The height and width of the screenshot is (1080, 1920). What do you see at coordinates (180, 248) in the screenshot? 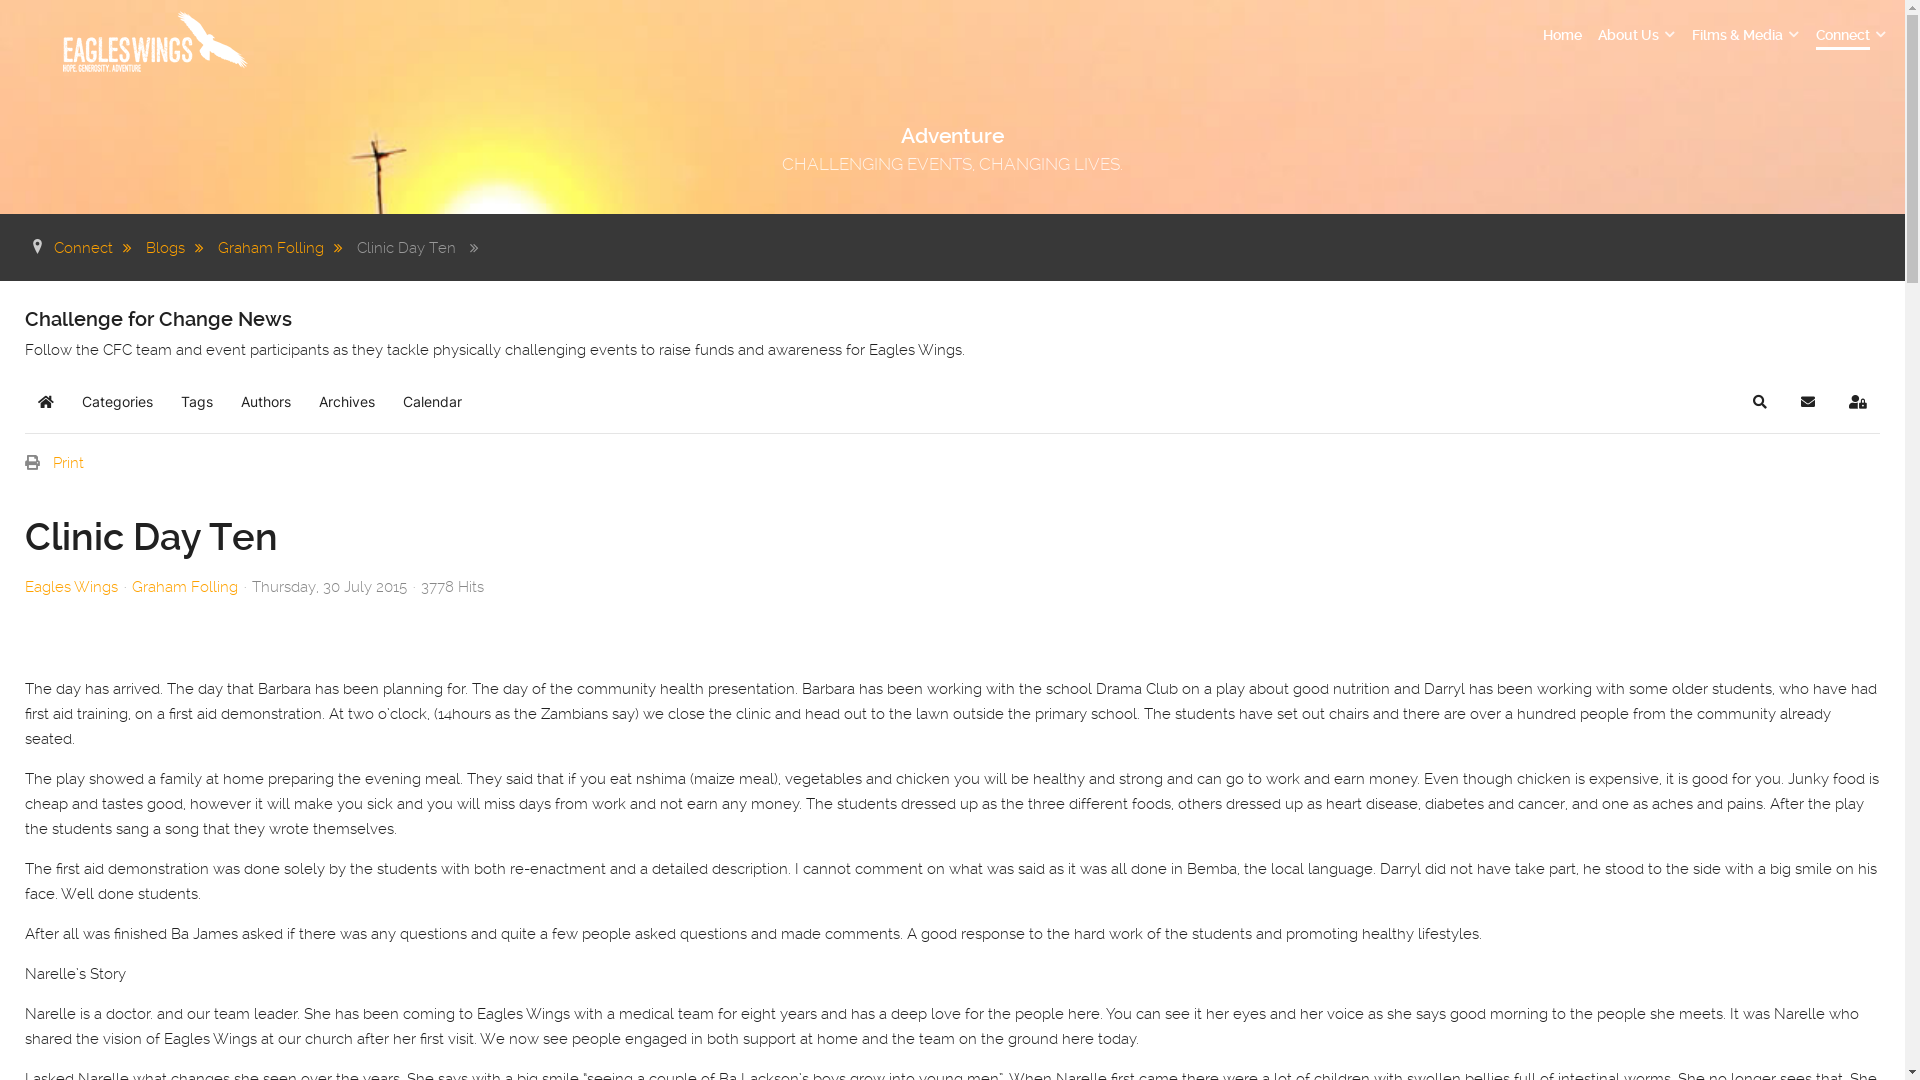
I see `Blogs` at bounding box center [180, 248].